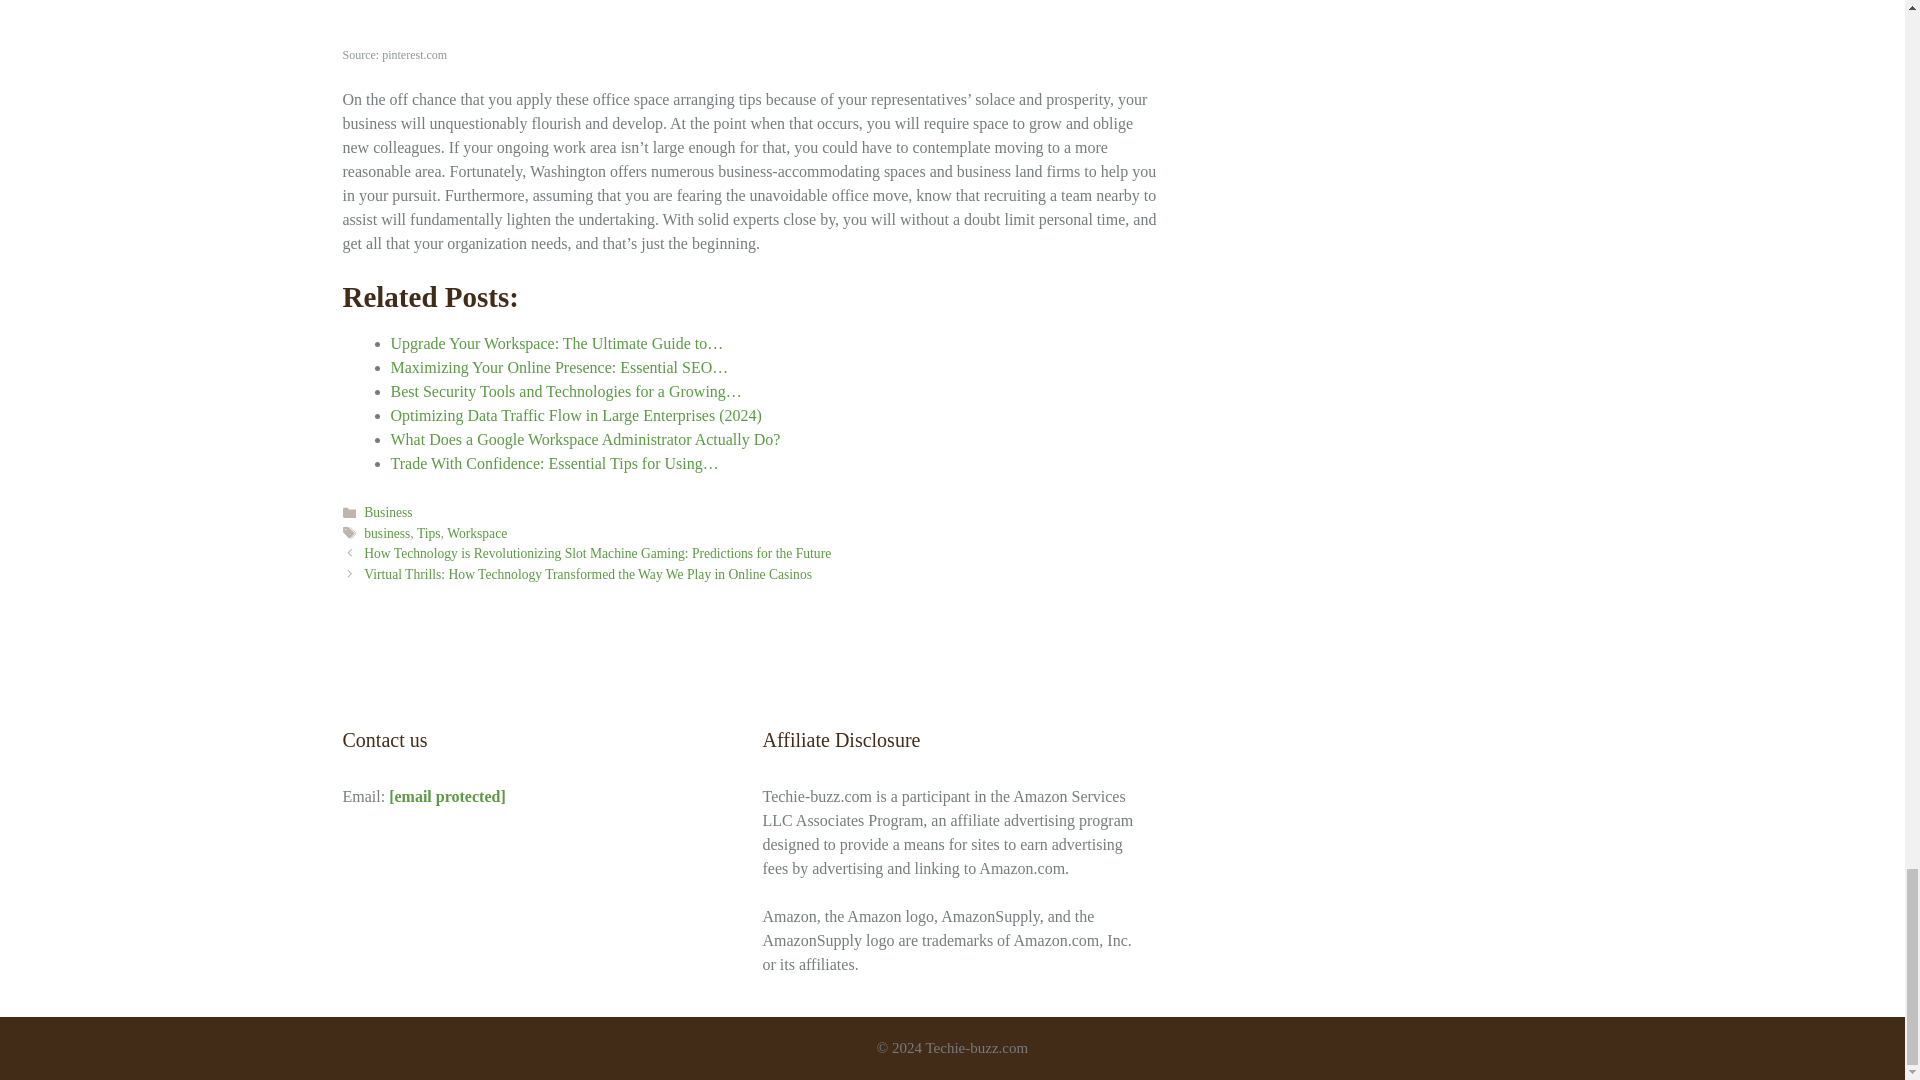  What do you see at coordinates (428, 533) in the screenshot?
I see `Tips` at bounding box center [428, 533].